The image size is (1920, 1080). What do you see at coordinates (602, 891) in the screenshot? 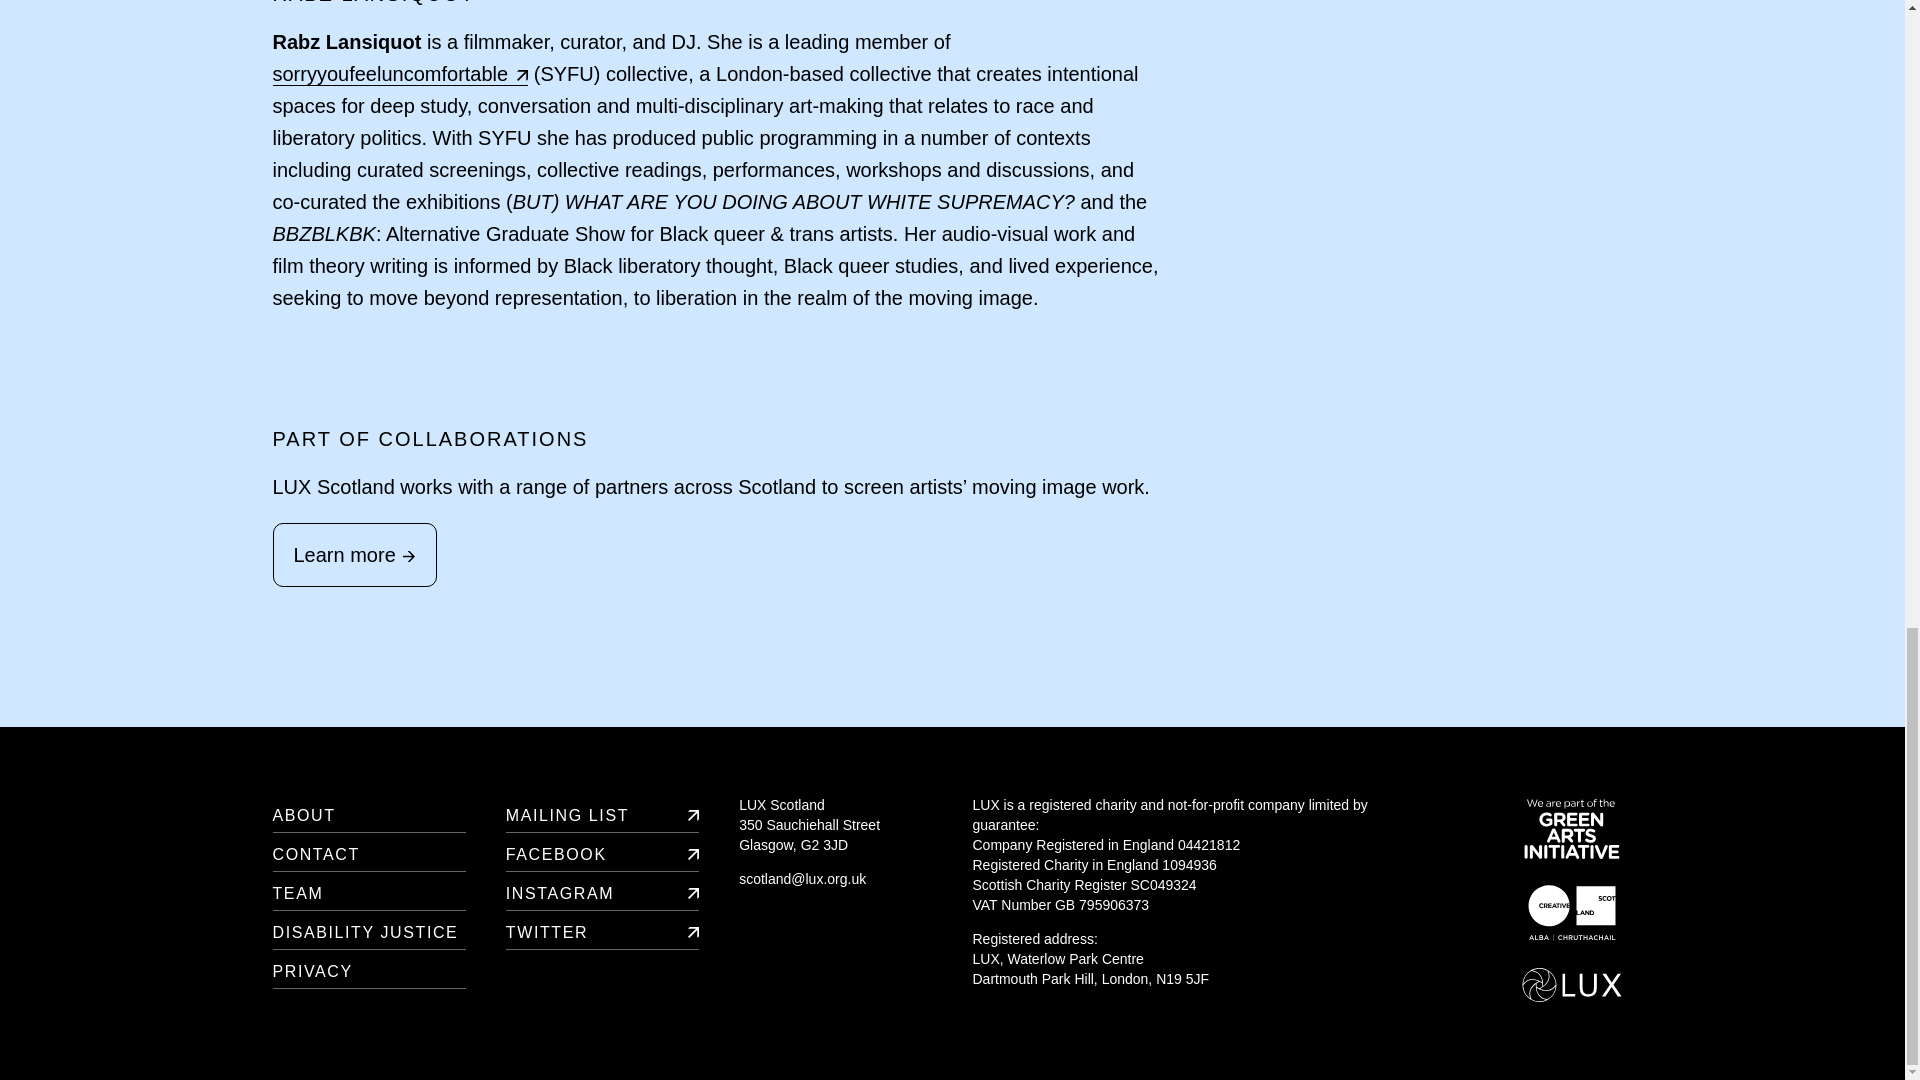
I see `INSTAGRAM` at bounding box center [602, 891].